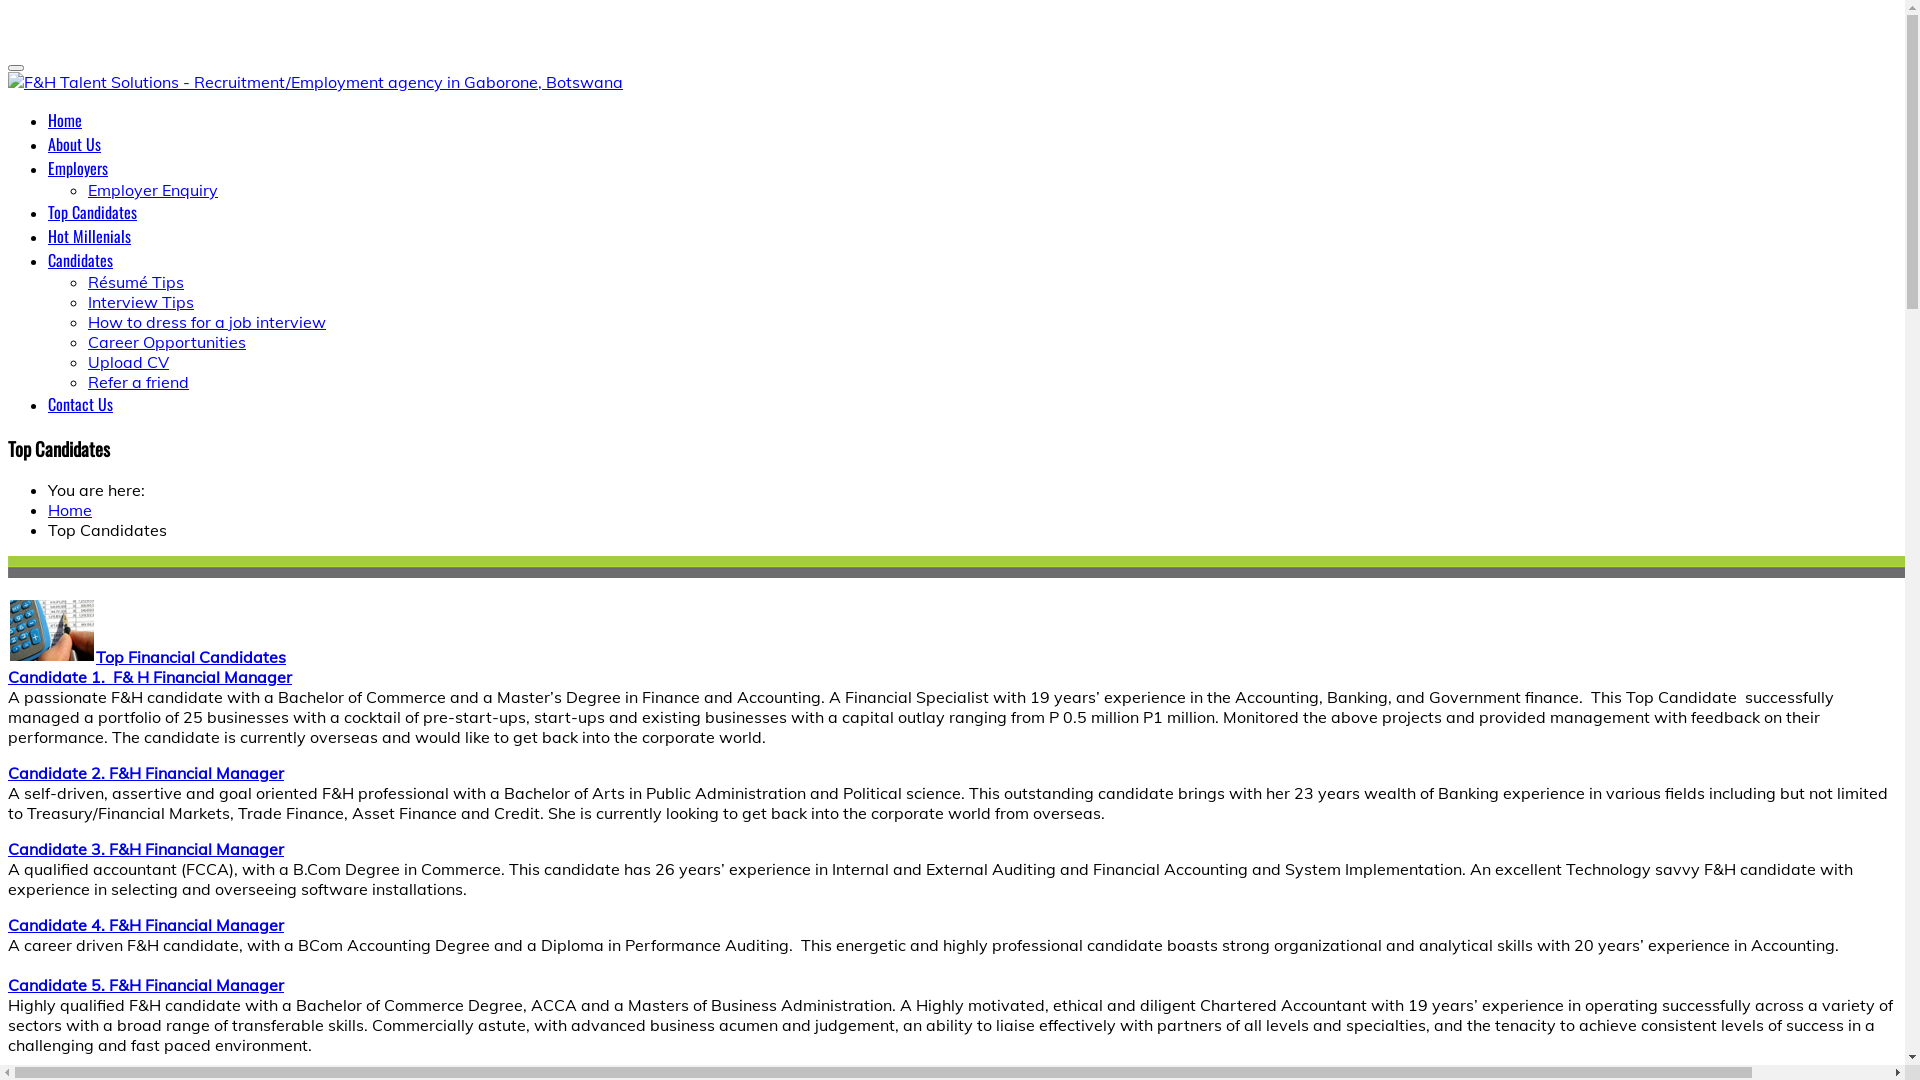 The image size is (1920, 1080). I want to click on Candidates, so click(80, 260).